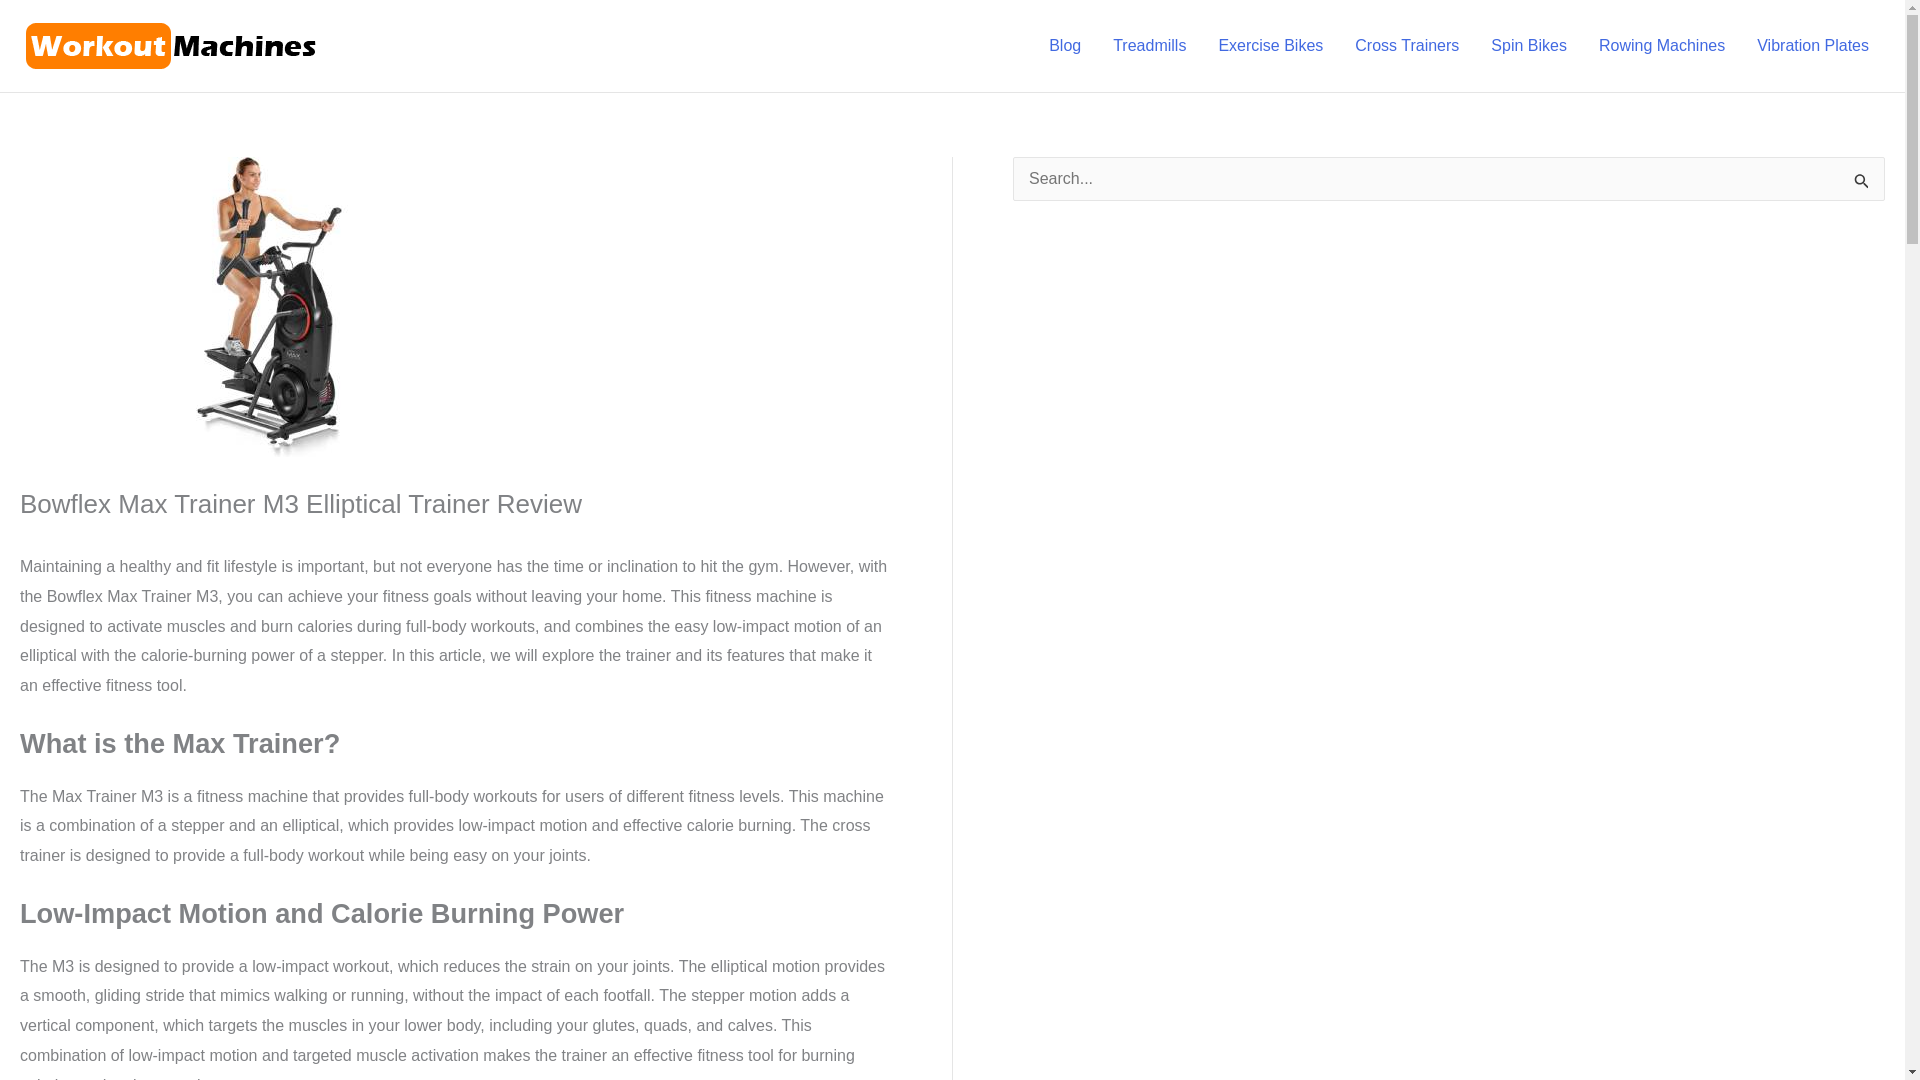  I want to click on Rowing Machines, so click(1662, 46).